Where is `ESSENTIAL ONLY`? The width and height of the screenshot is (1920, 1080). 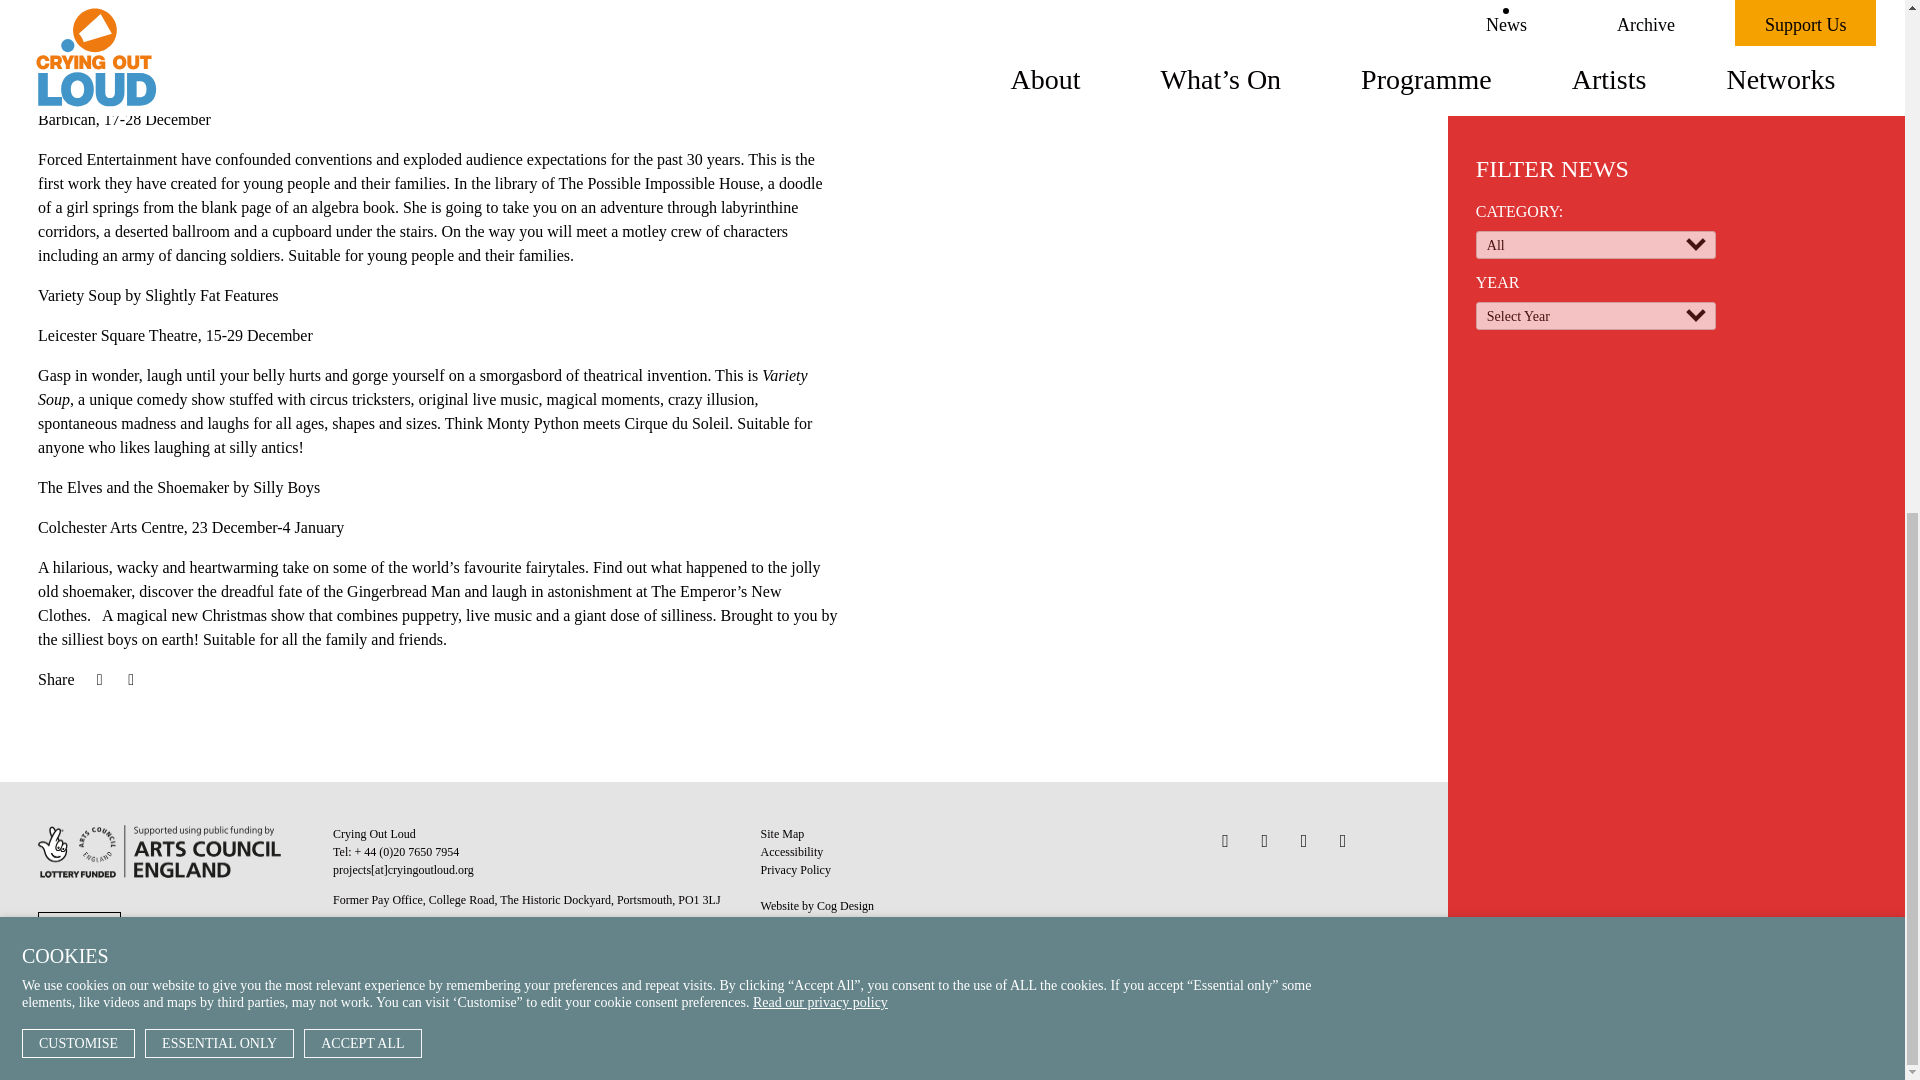 ESSENTIAL ONLY is located at coordinates (219, 70).